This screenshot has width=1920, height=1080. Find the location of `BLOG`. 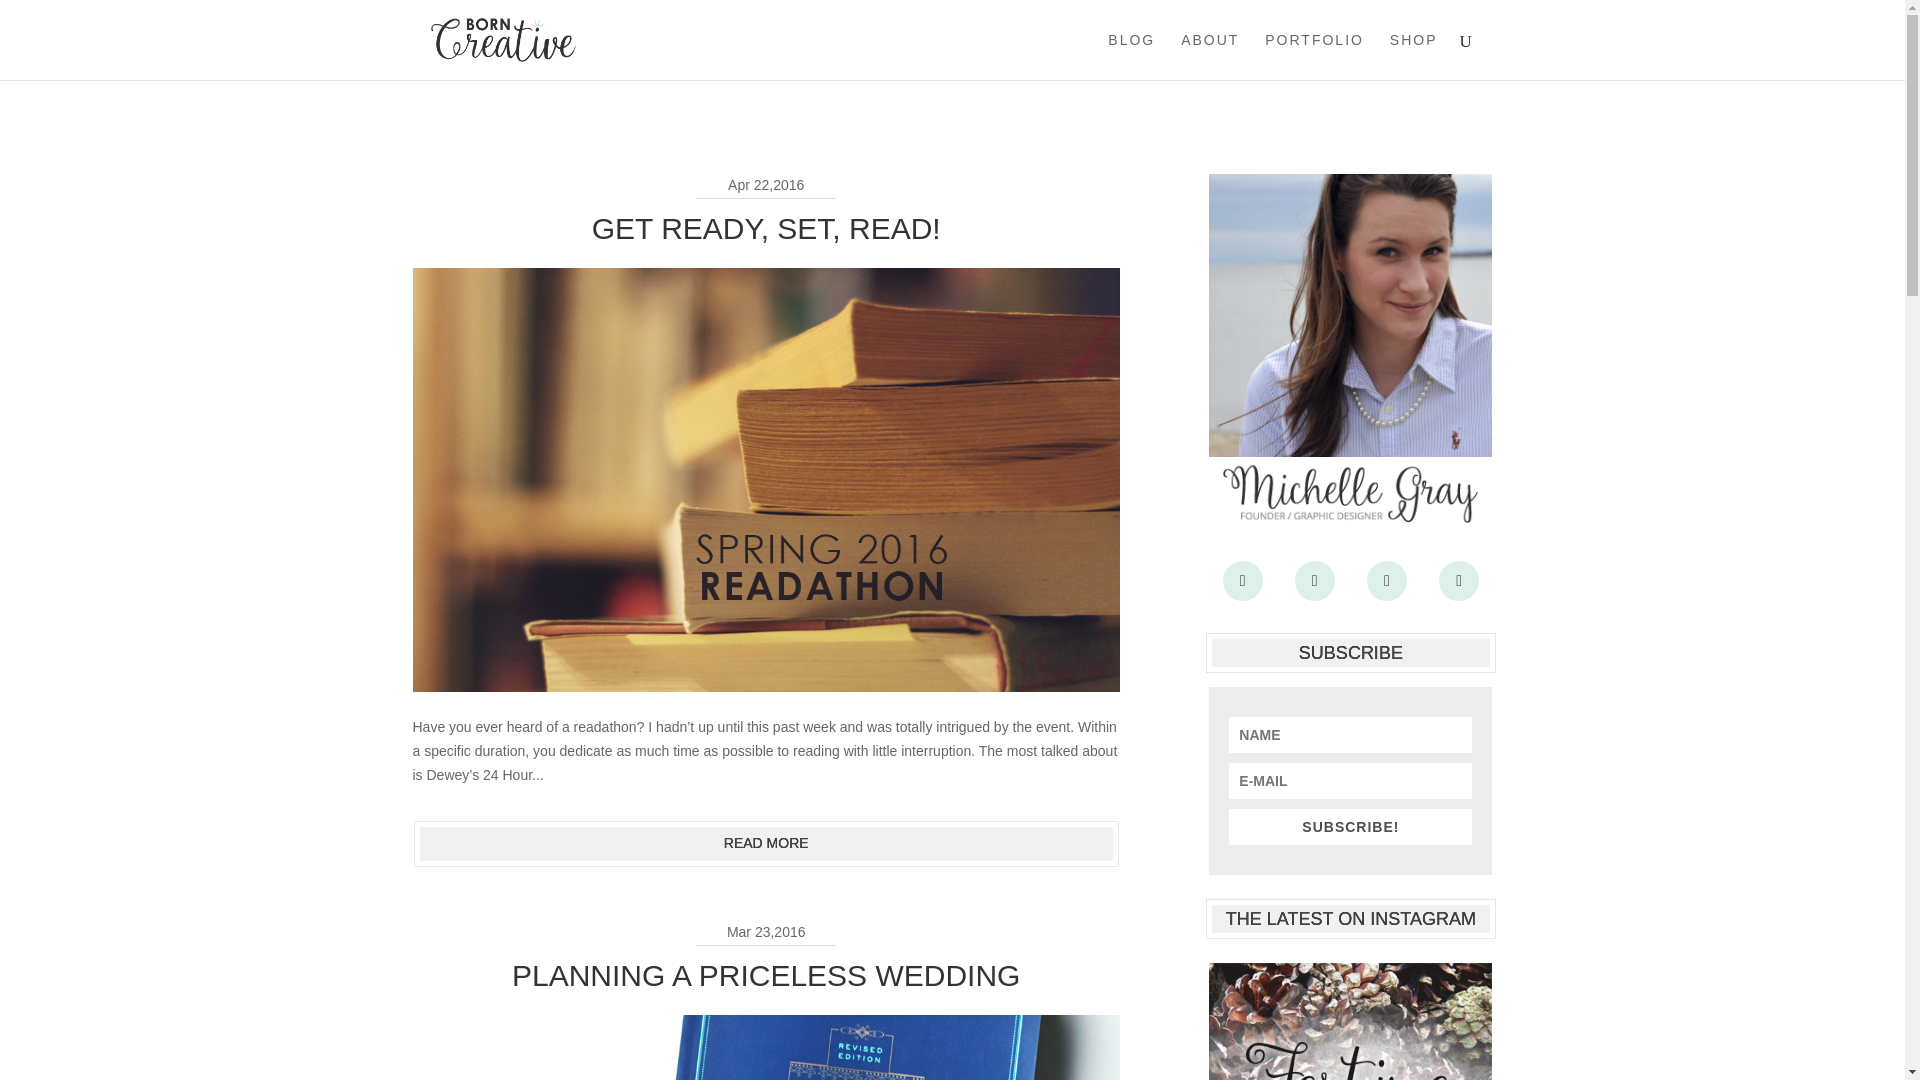

BLOG is located at coordinates (1131, 56).